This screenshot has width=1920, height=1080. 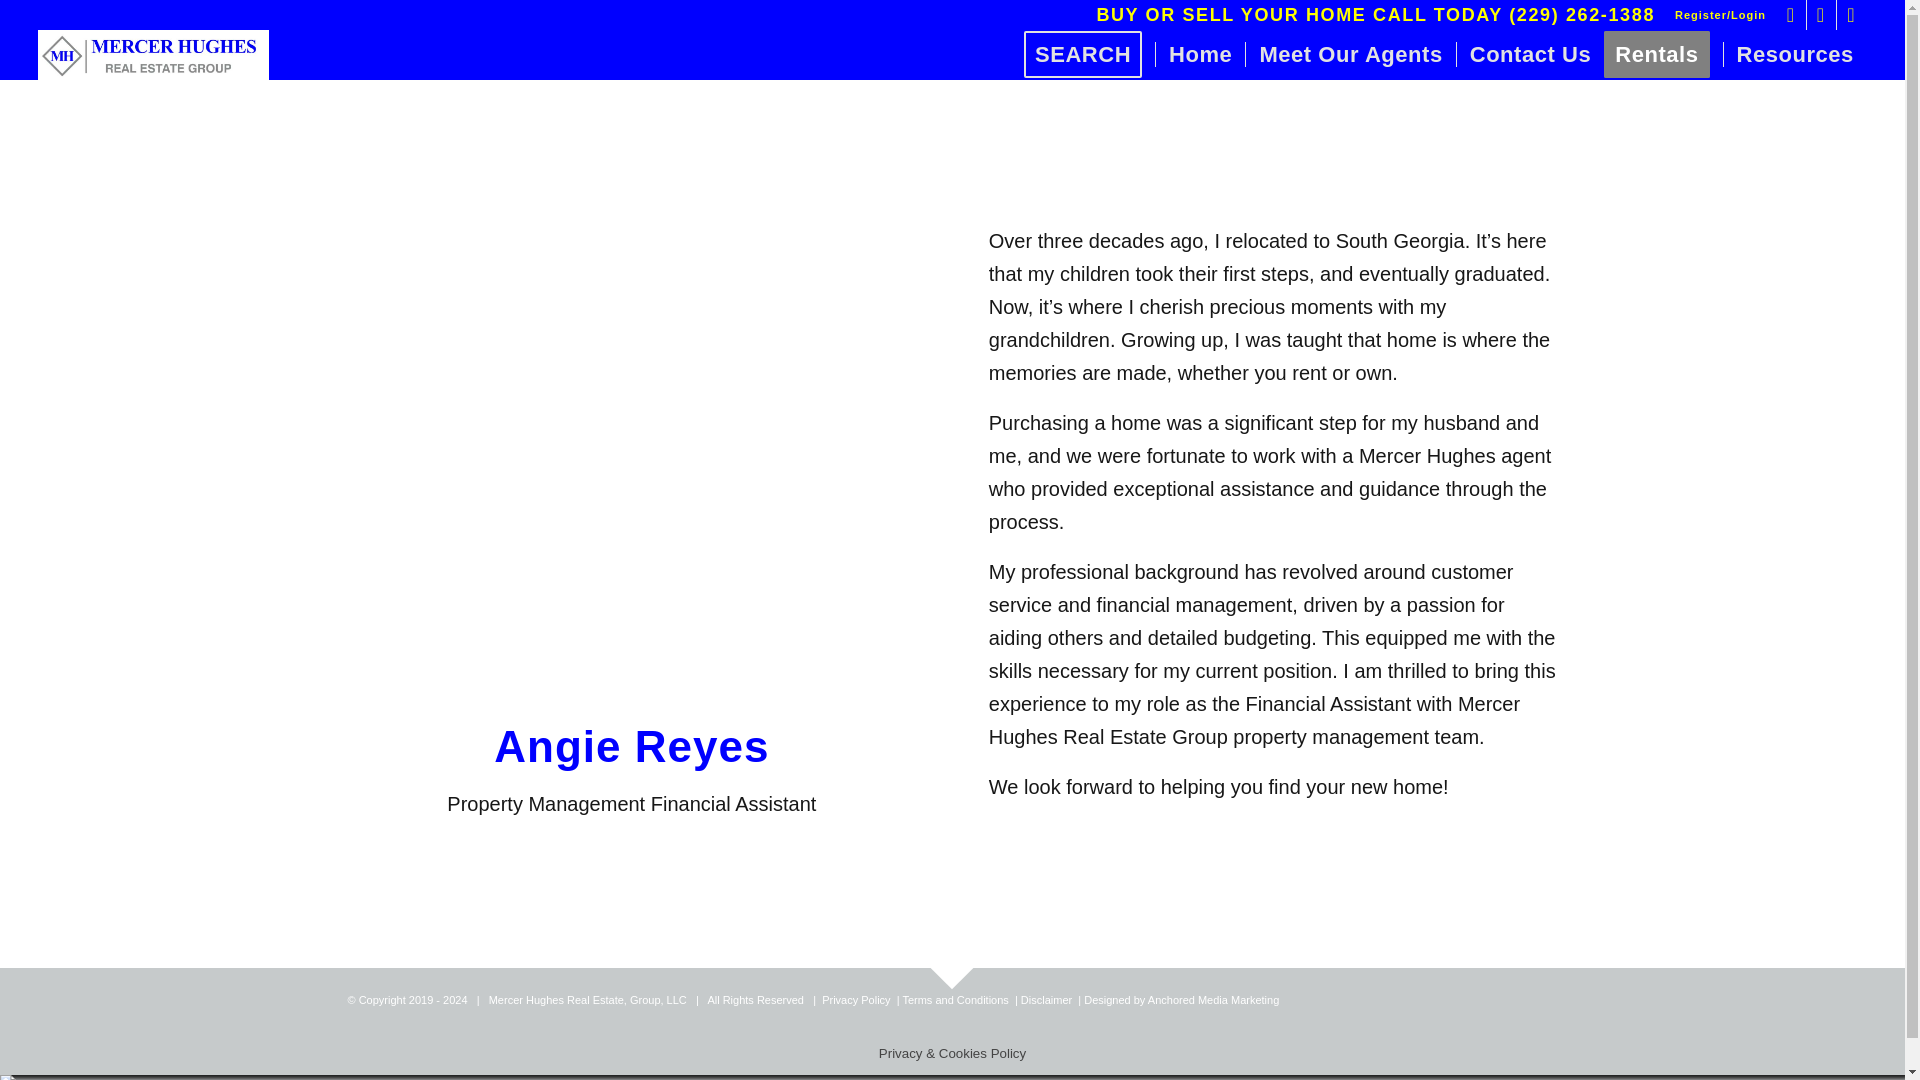 I want to click on Anchored Media Marketing, so click(x=1213, y=999).